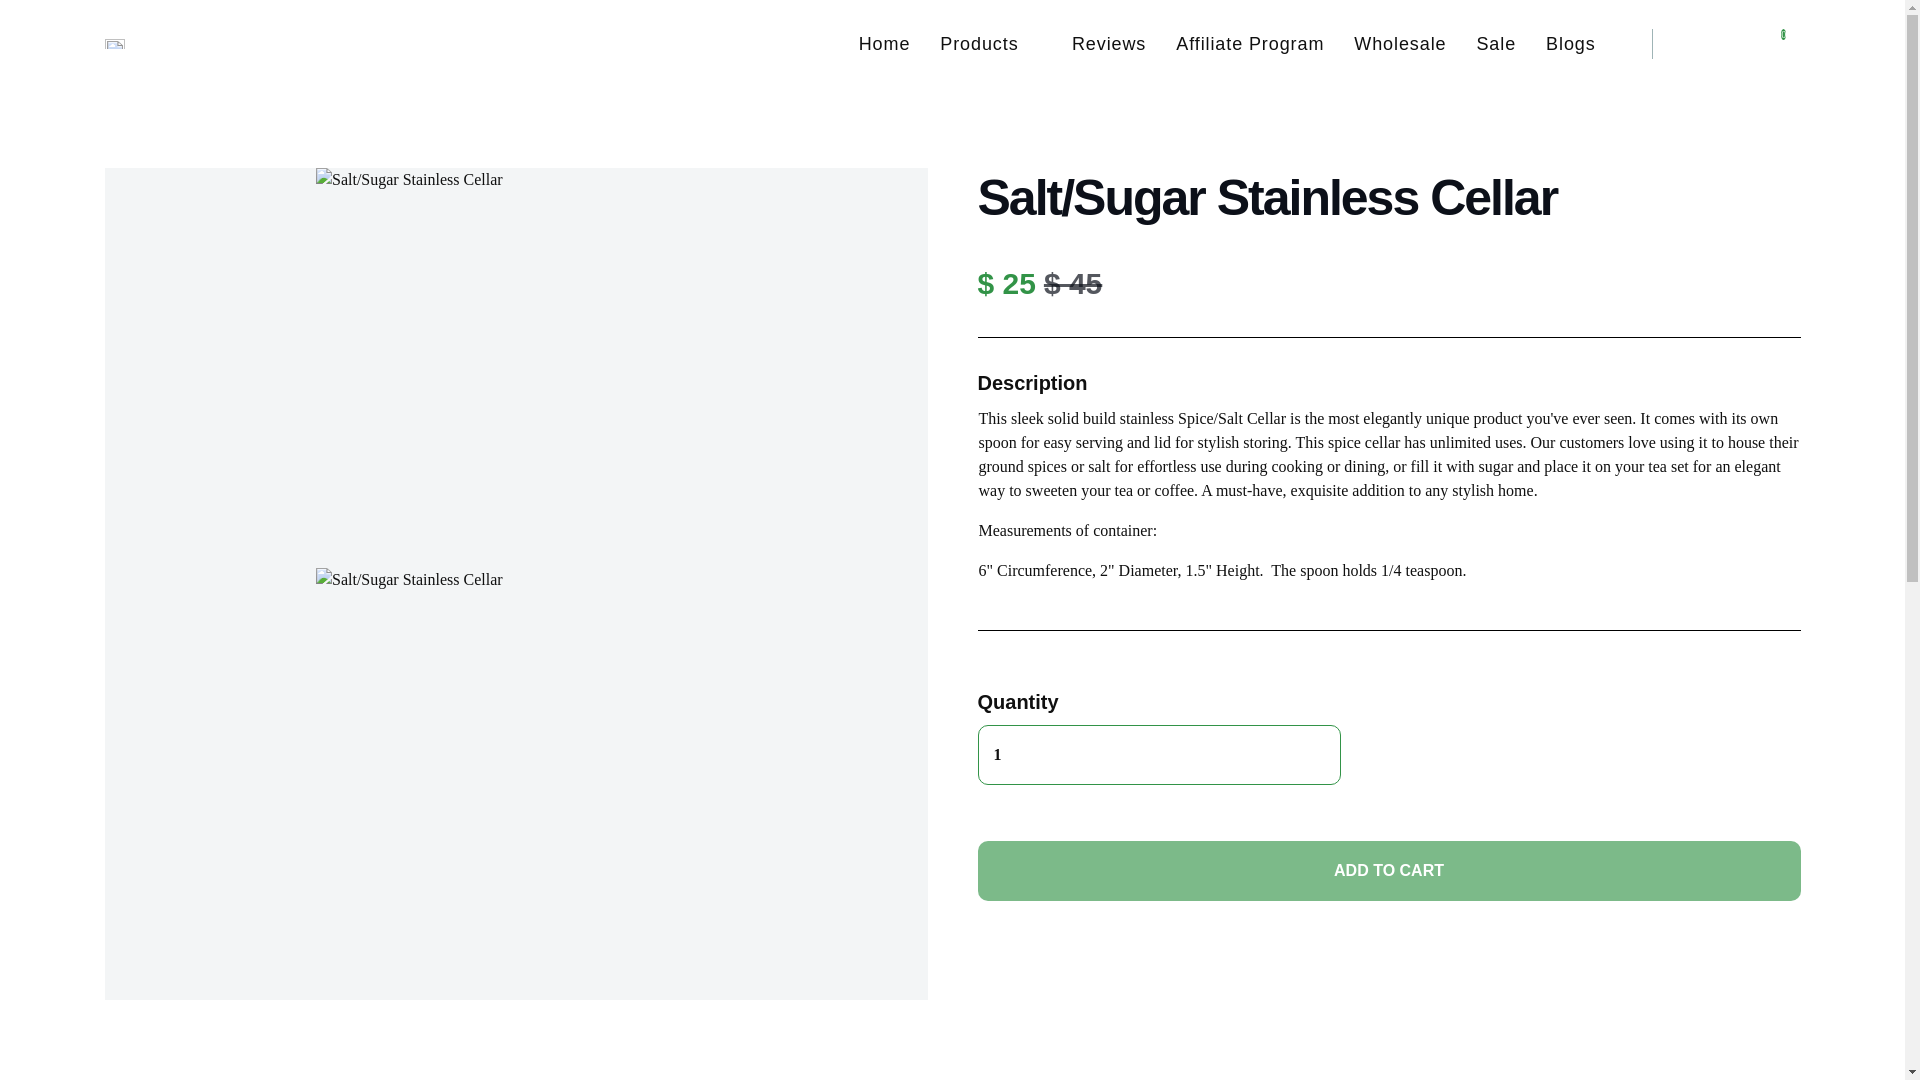 This screenshot has width=1920, height=1080. Describe the element at coordinates (1713, 44) in the screenshot. I see `SEARCH` at that location.